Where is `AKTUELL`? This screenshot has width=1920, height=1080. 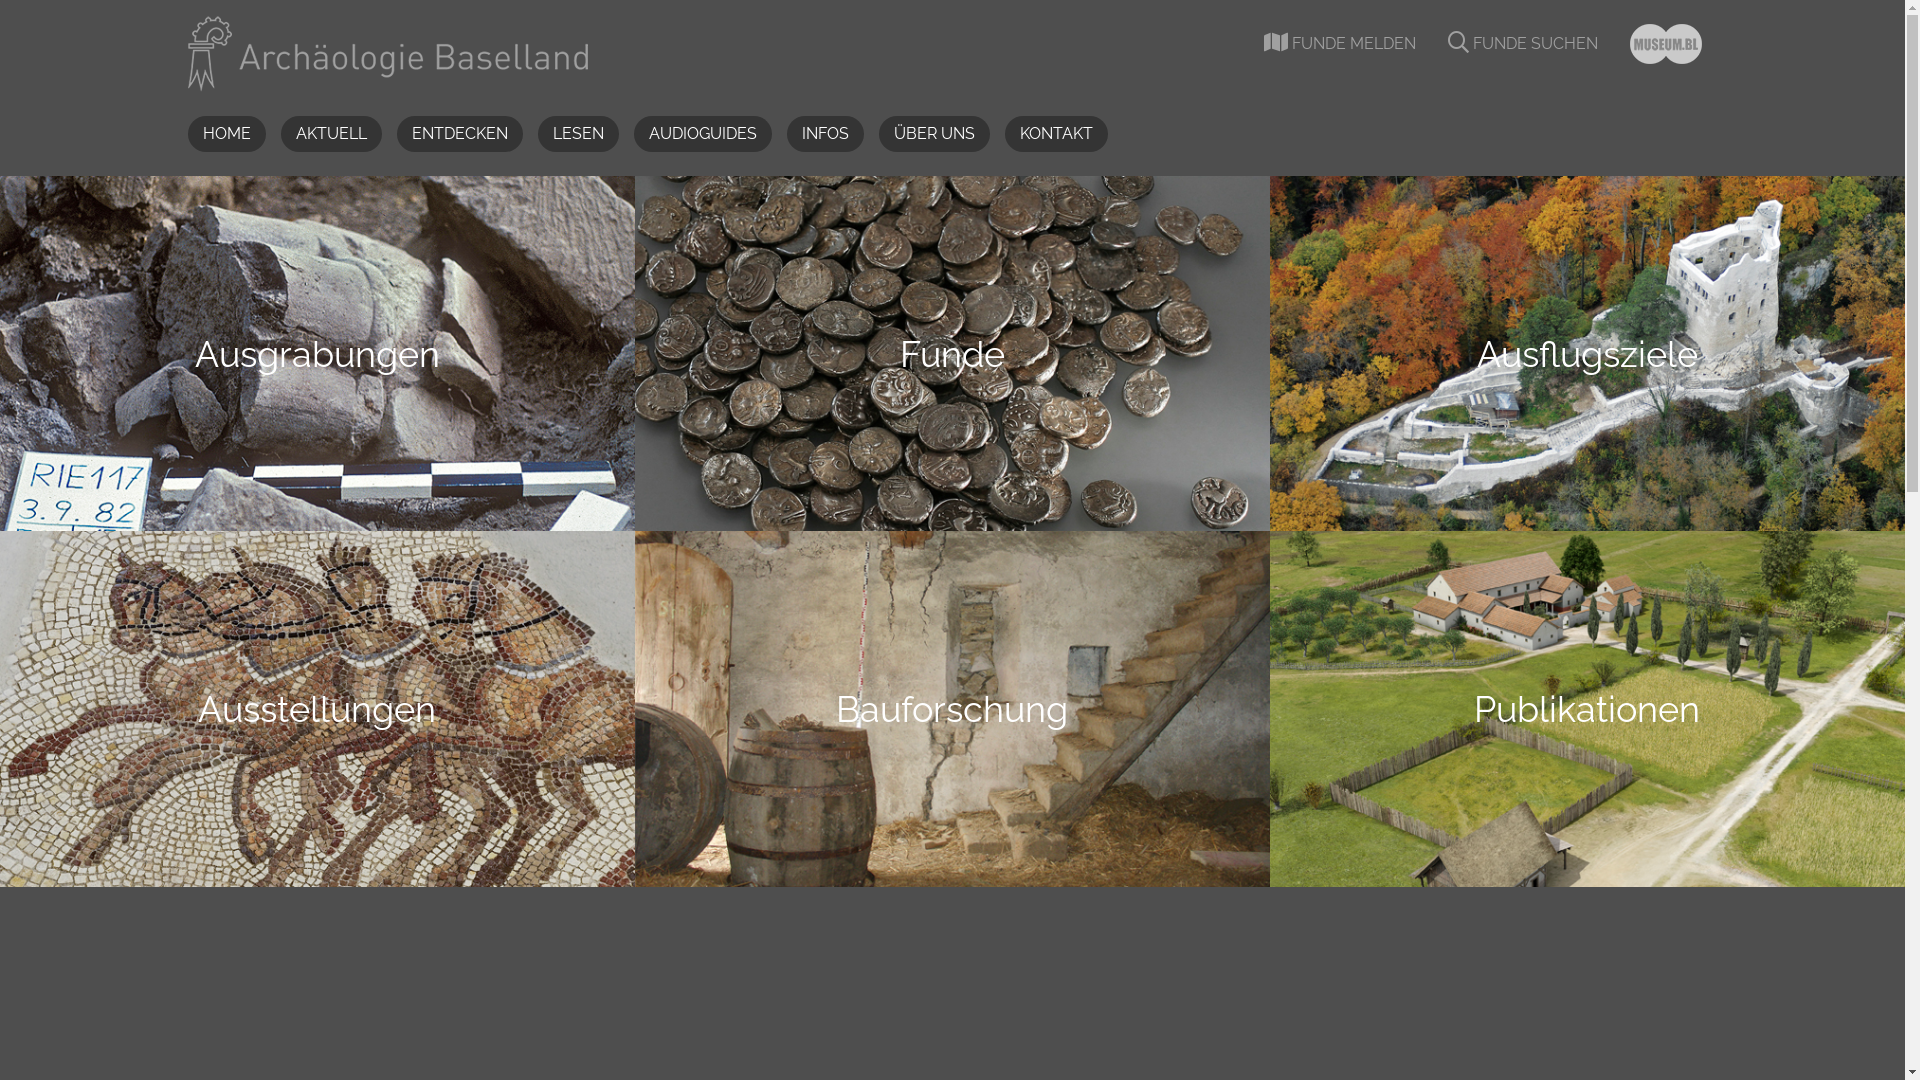 AKTUELL is located at coordinates (330, 134).